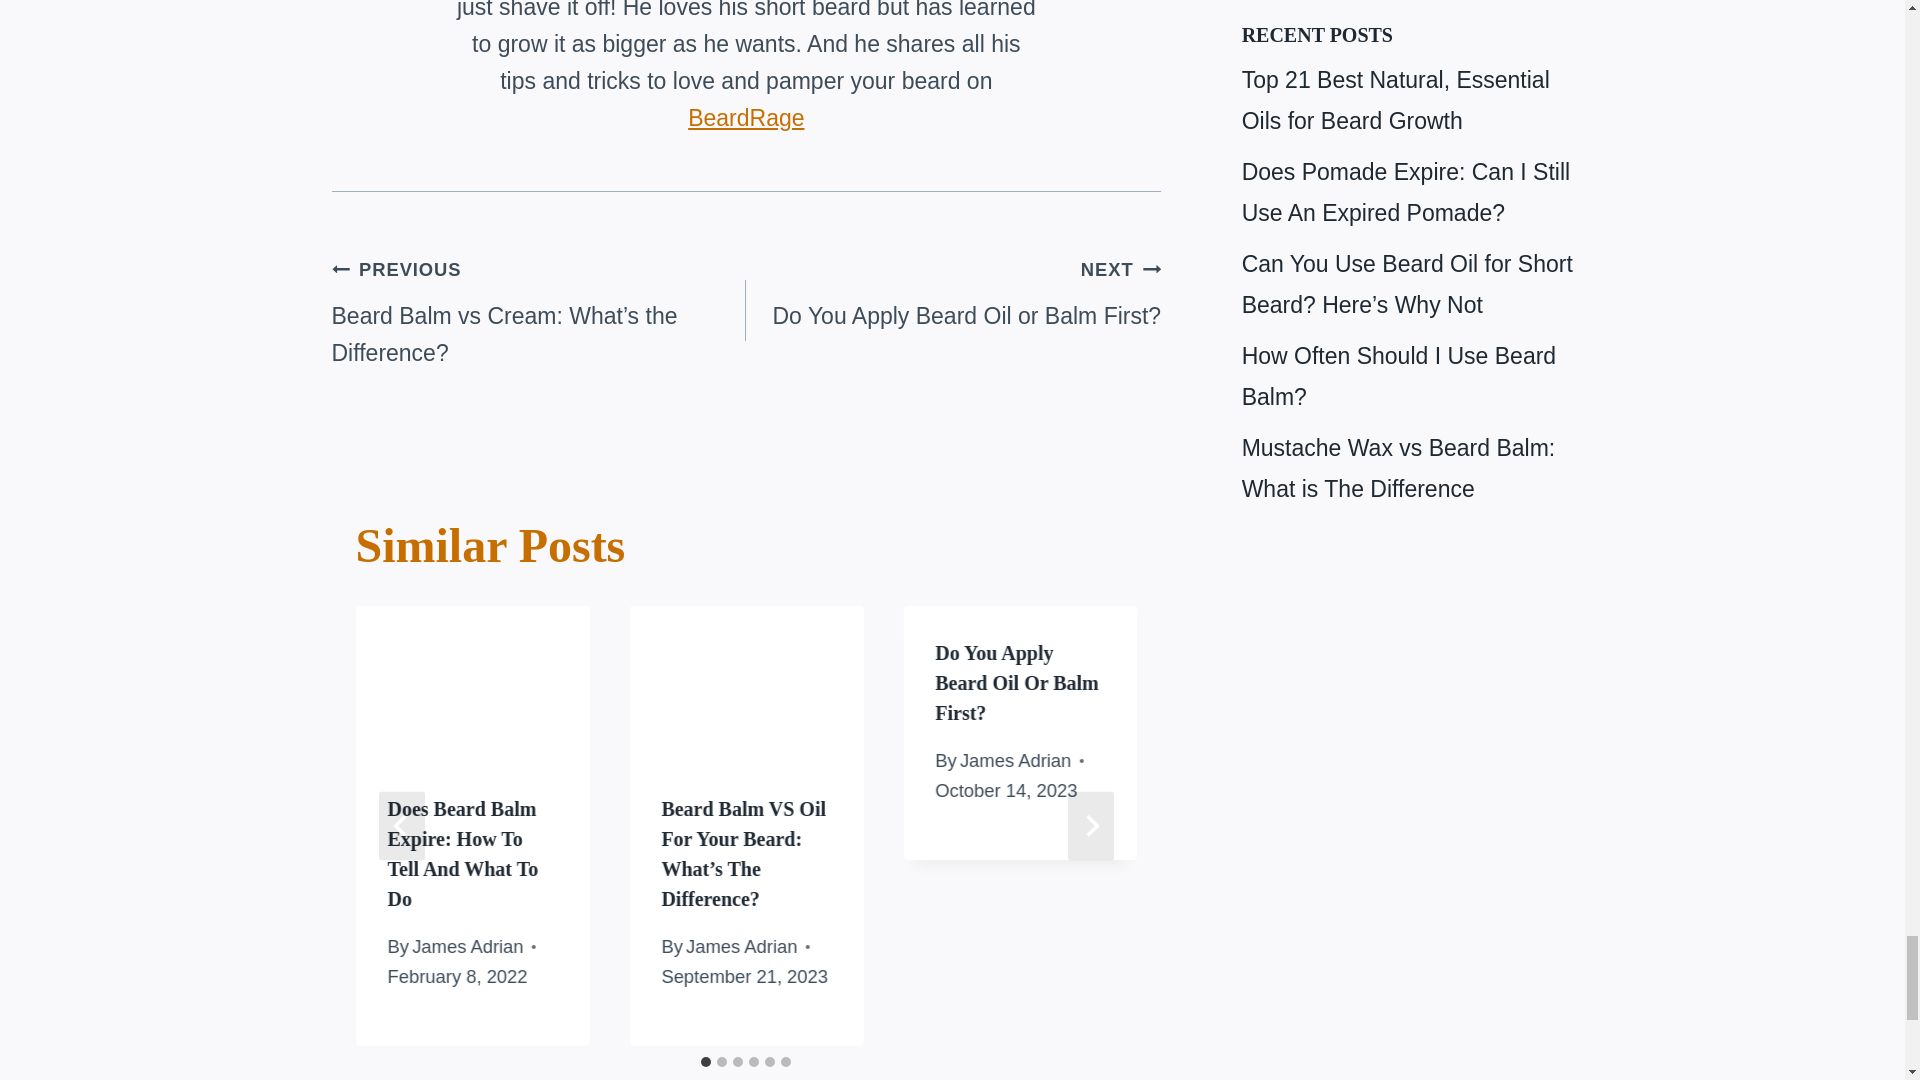 Image resolution: width=1920 pixels, height=1080 pixels. Describe the element at coordinates (472, 684) in the screenshot. I see `Does Beard Balm Expire: How to Tell and What to Do 1` at that location.